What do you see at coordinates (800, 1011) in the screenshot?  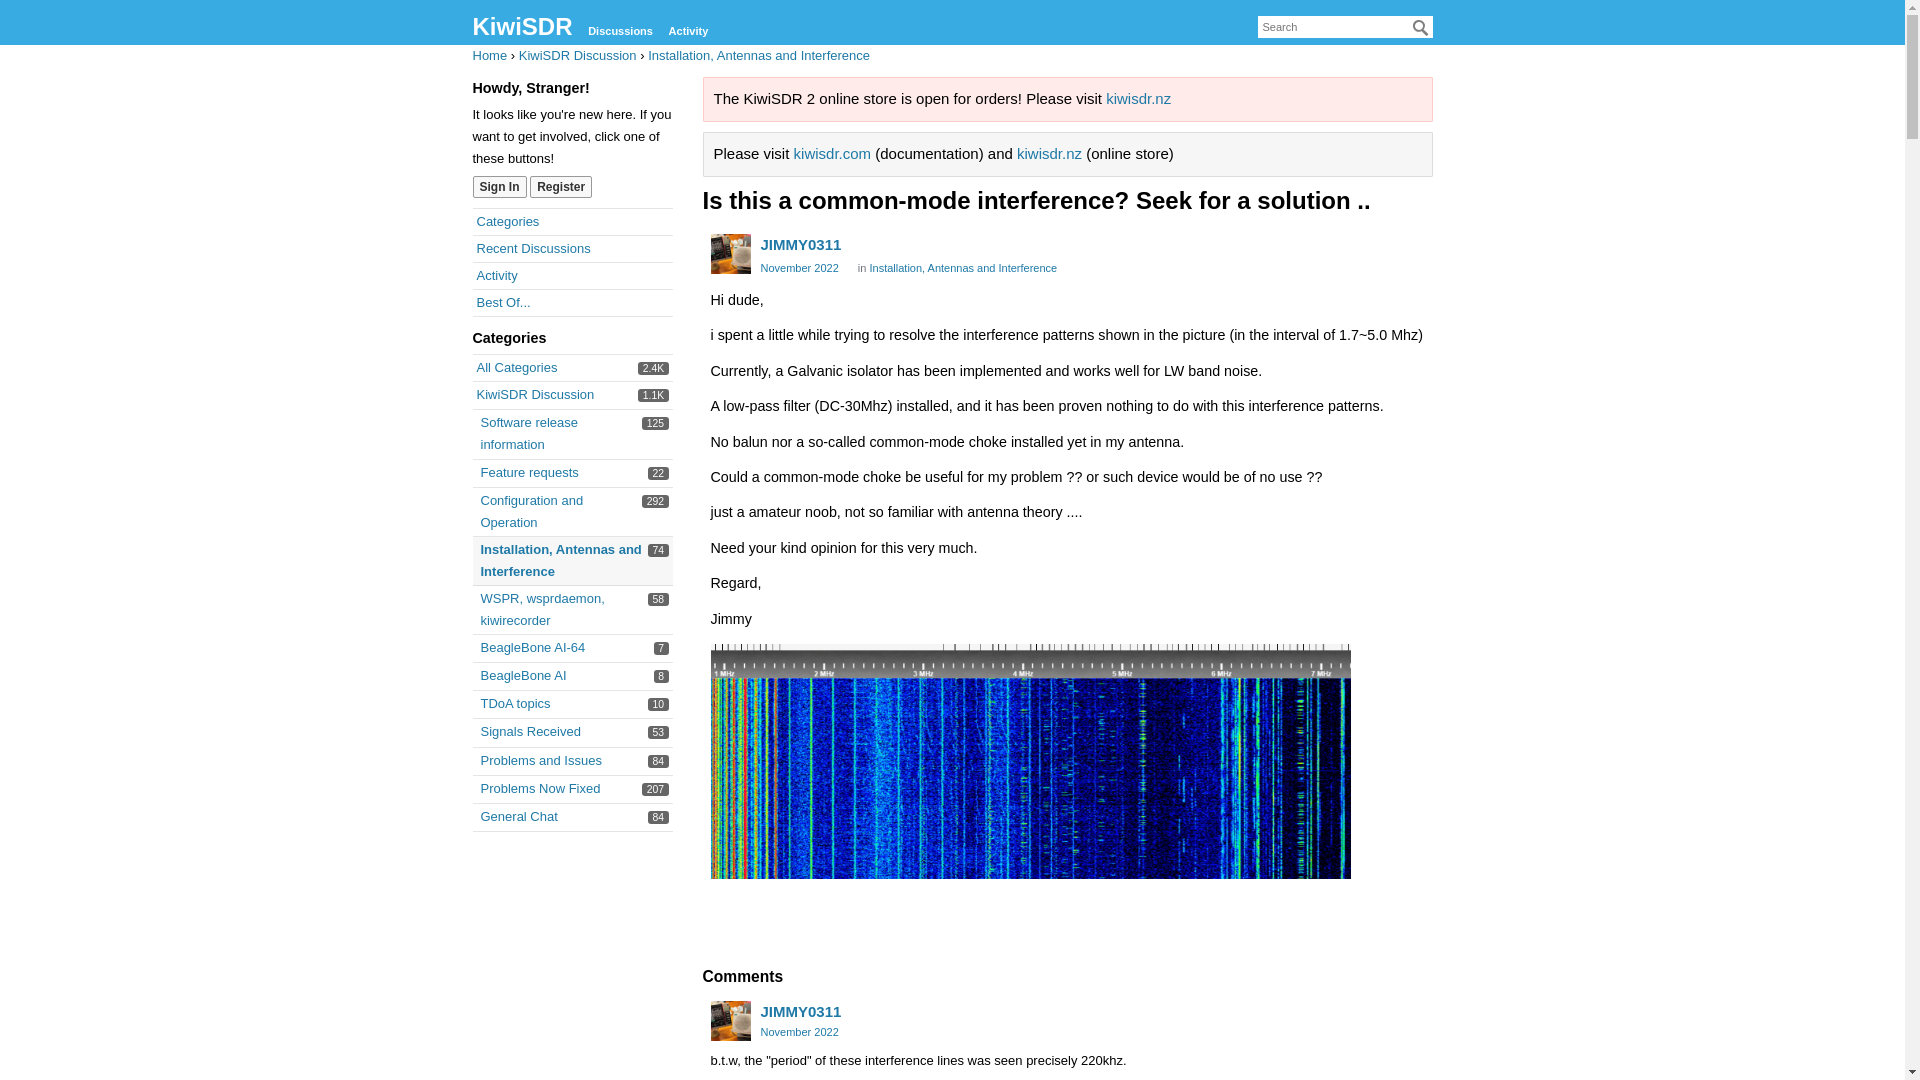 I see `Categories` at bounding box center [800, 1011].